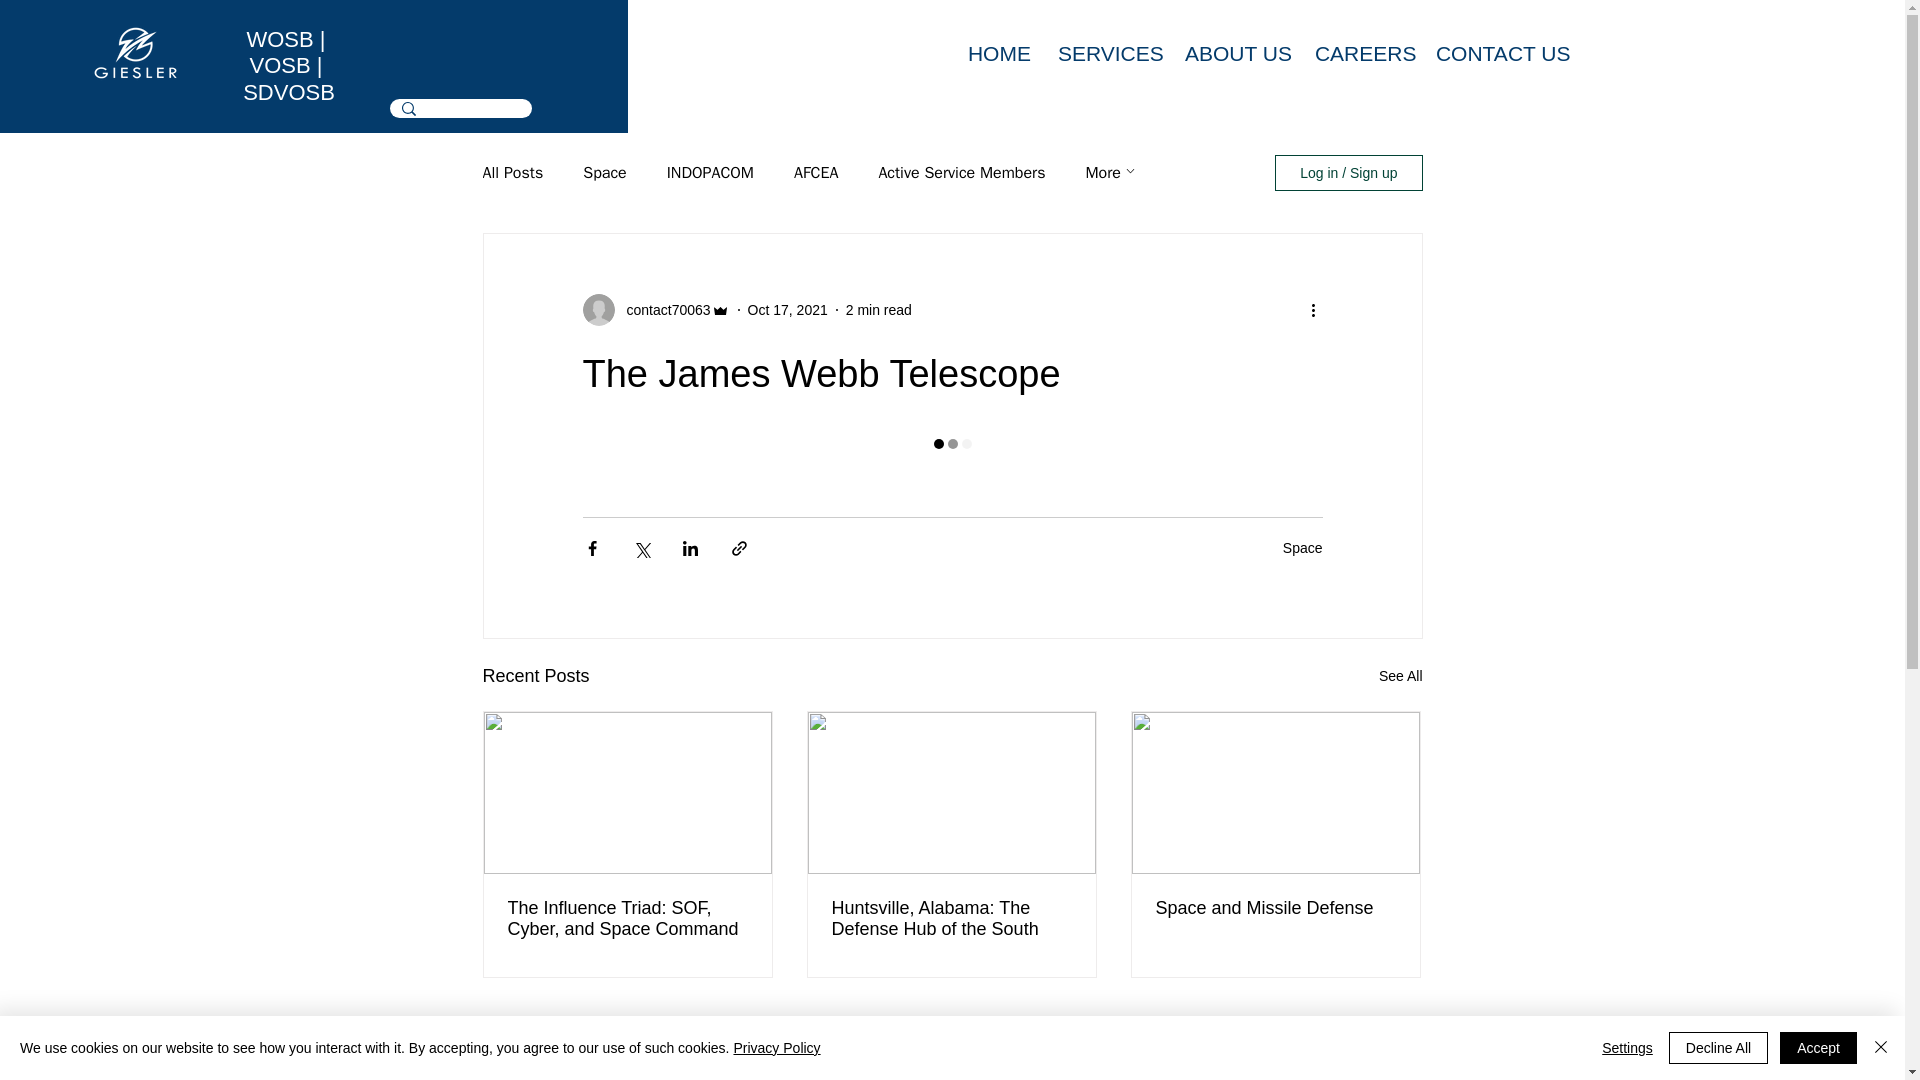  Describe the element at coordinates (788, 310) in the screenshot. I see `Oct 17, 2021` at that location.